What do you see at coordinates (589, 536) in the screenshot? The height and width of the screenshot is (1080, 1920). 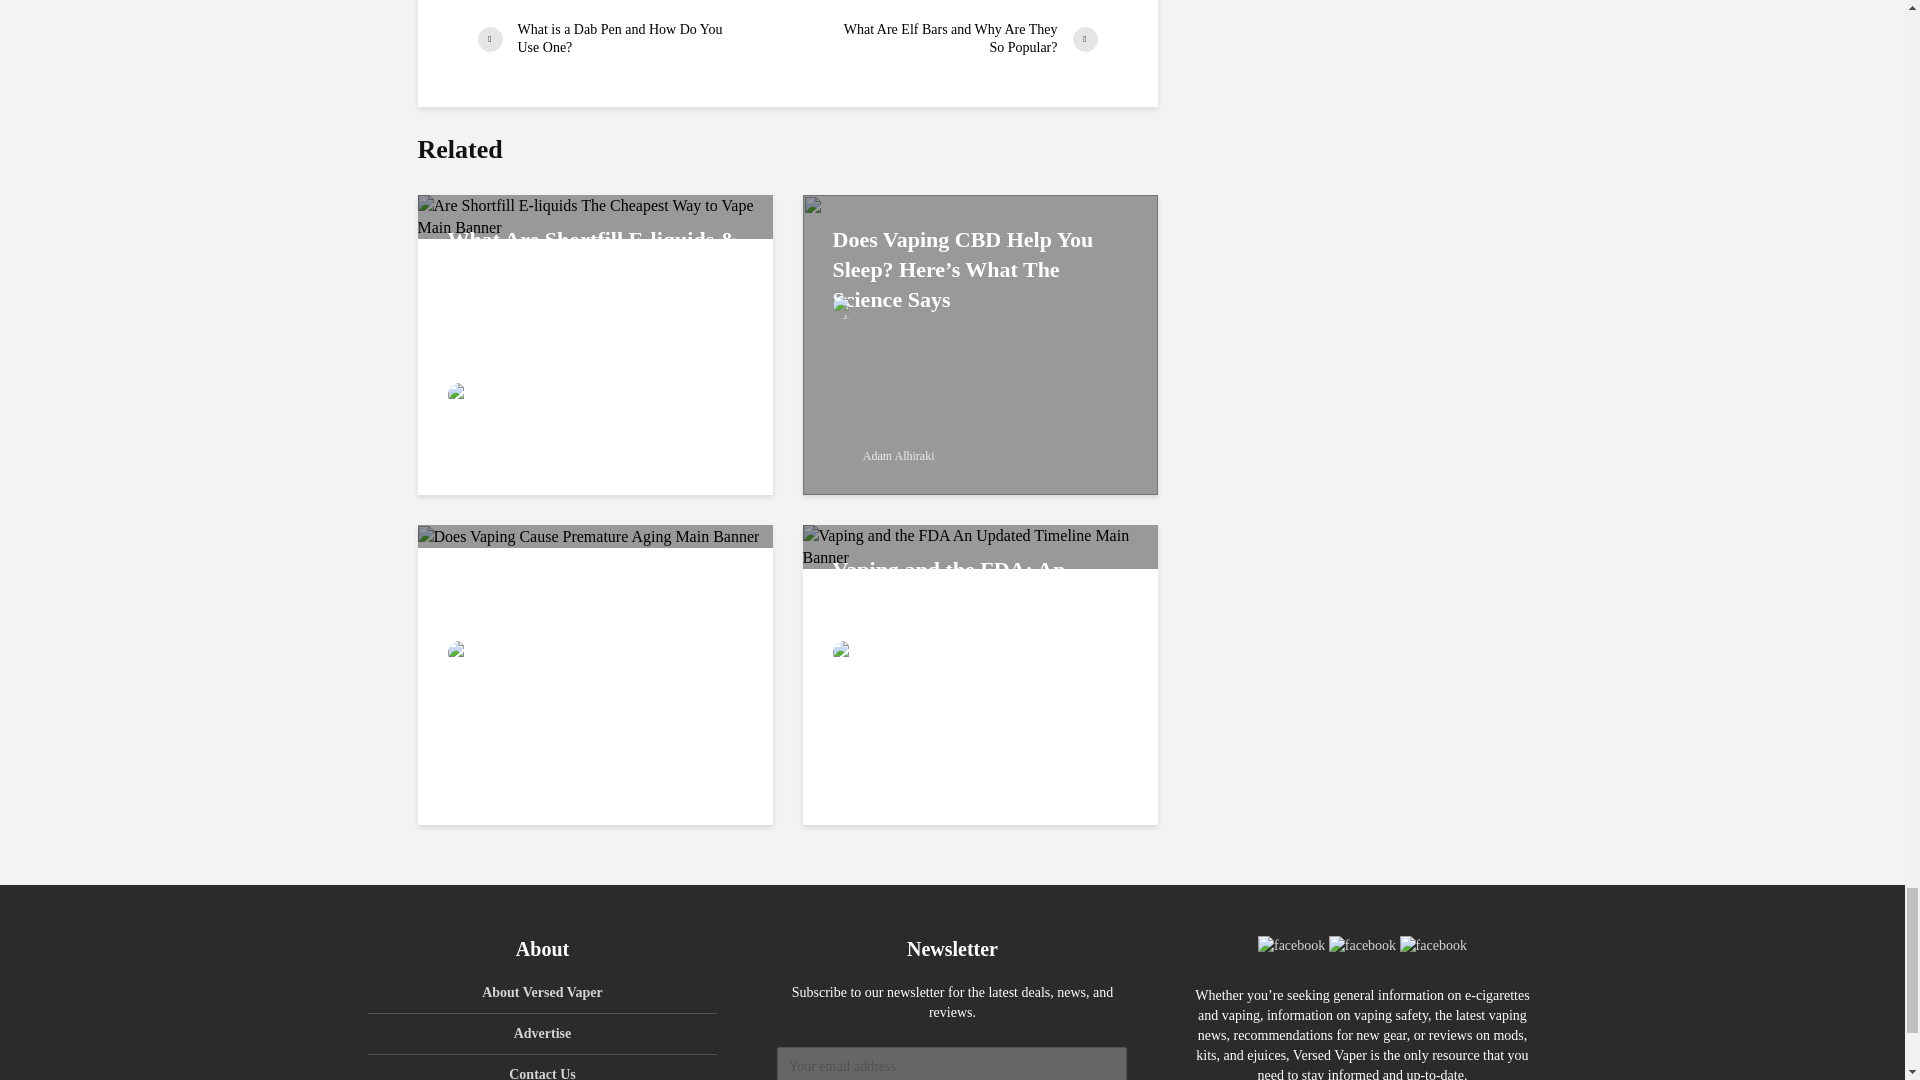 I see `Vape Face: Does Vaping Cause Premature Aging?` at bounding box center [589, 536].